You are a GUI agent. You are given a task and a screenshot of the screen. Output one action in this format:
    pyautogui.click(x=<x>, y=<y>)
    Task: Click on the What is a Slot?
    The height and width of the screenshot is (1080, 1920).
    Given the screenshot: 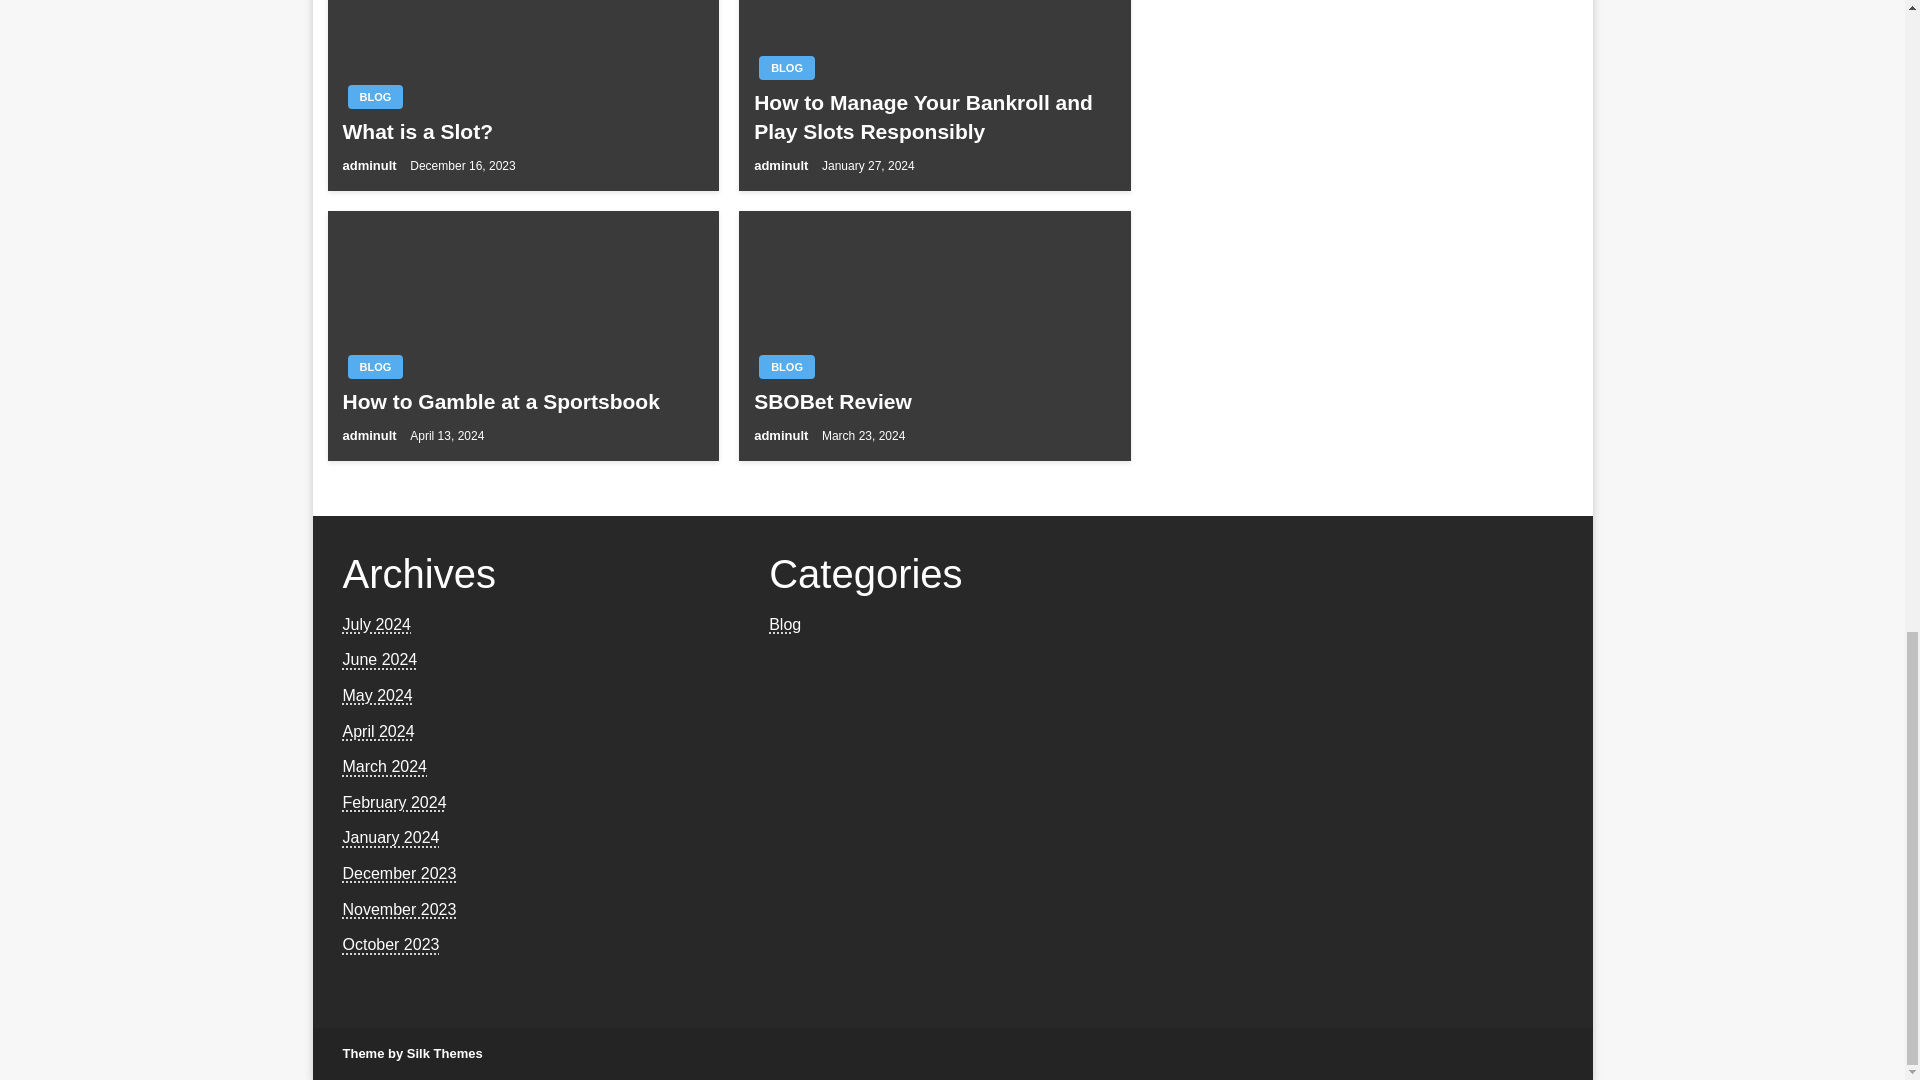 What is the action you would take?
    pyautogui.click(x=522, y=130)
    